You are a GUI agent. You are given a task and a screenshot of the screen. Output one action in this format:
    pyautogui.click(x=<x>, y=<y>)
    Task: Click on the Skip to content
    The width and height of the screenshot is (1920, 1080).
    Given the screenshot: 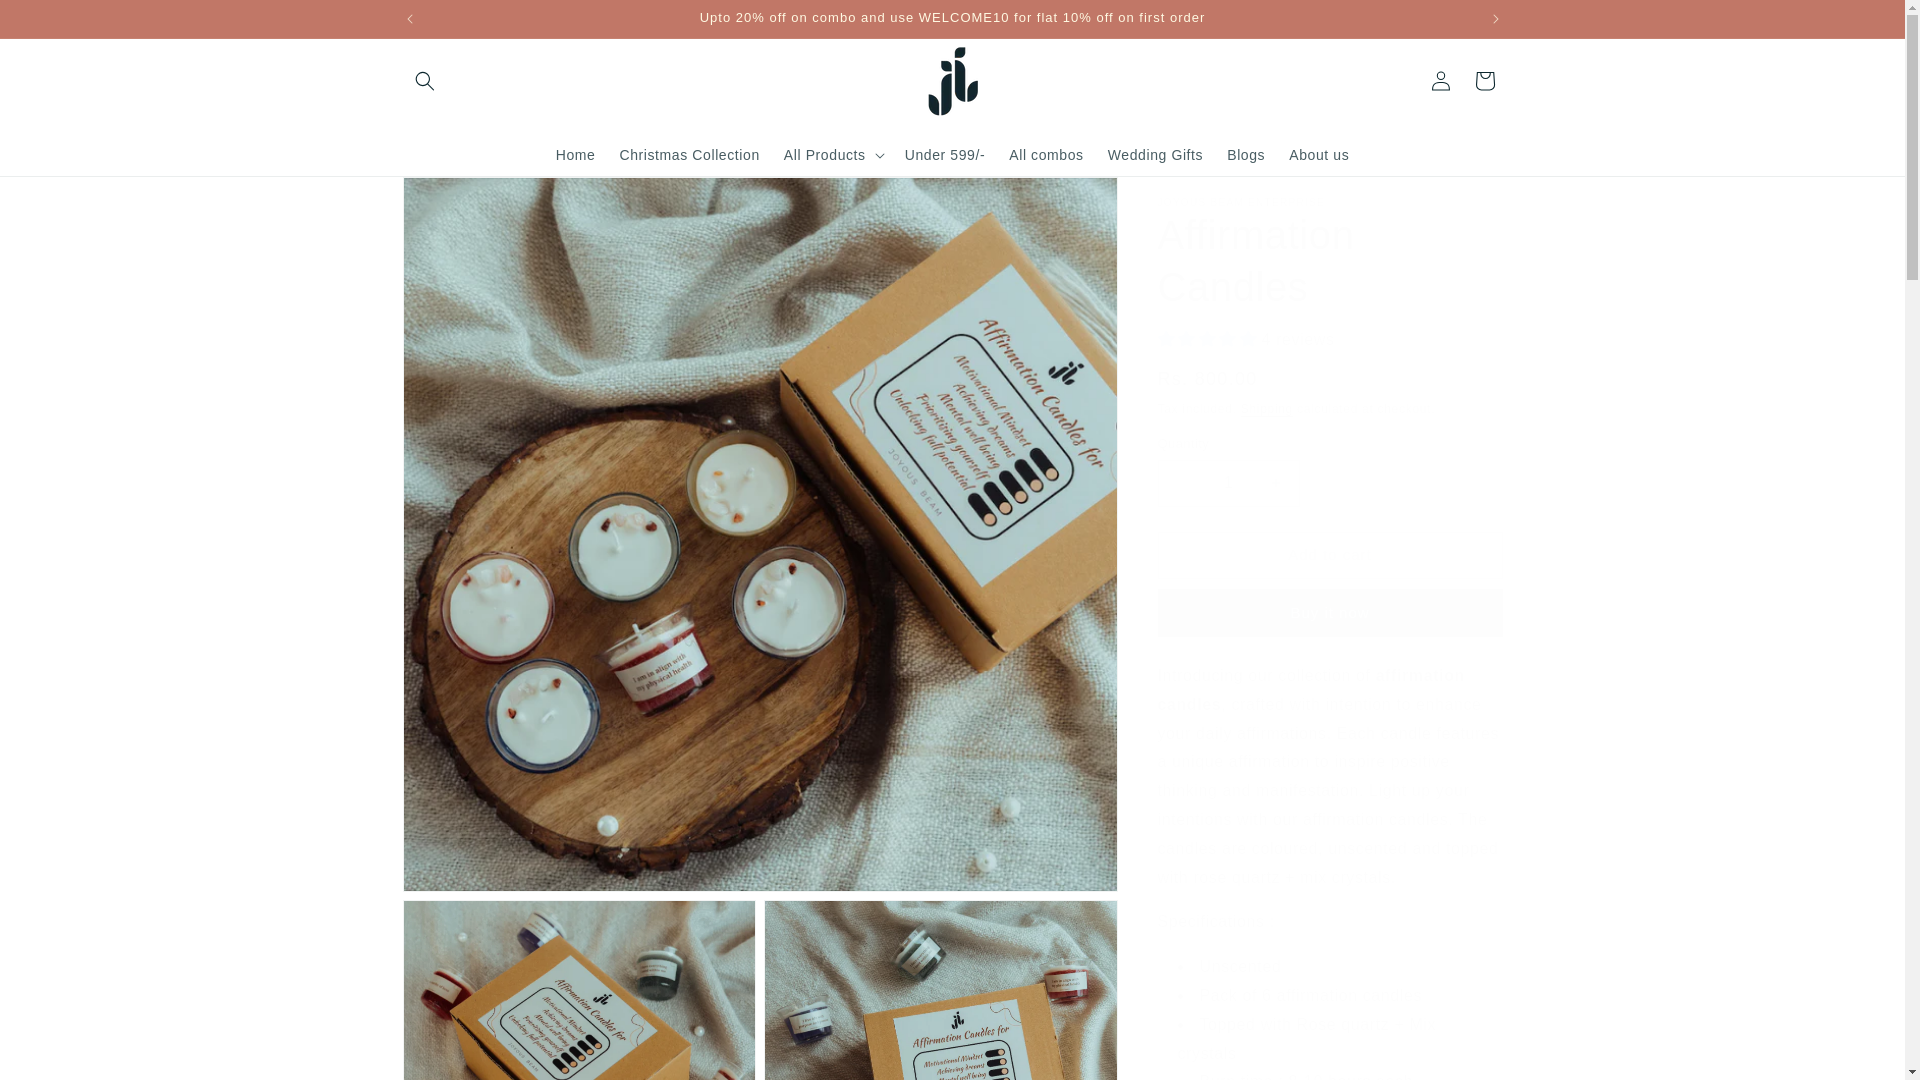 What is the action you would take?
    pyautogui.click(x=60, y=23)
    